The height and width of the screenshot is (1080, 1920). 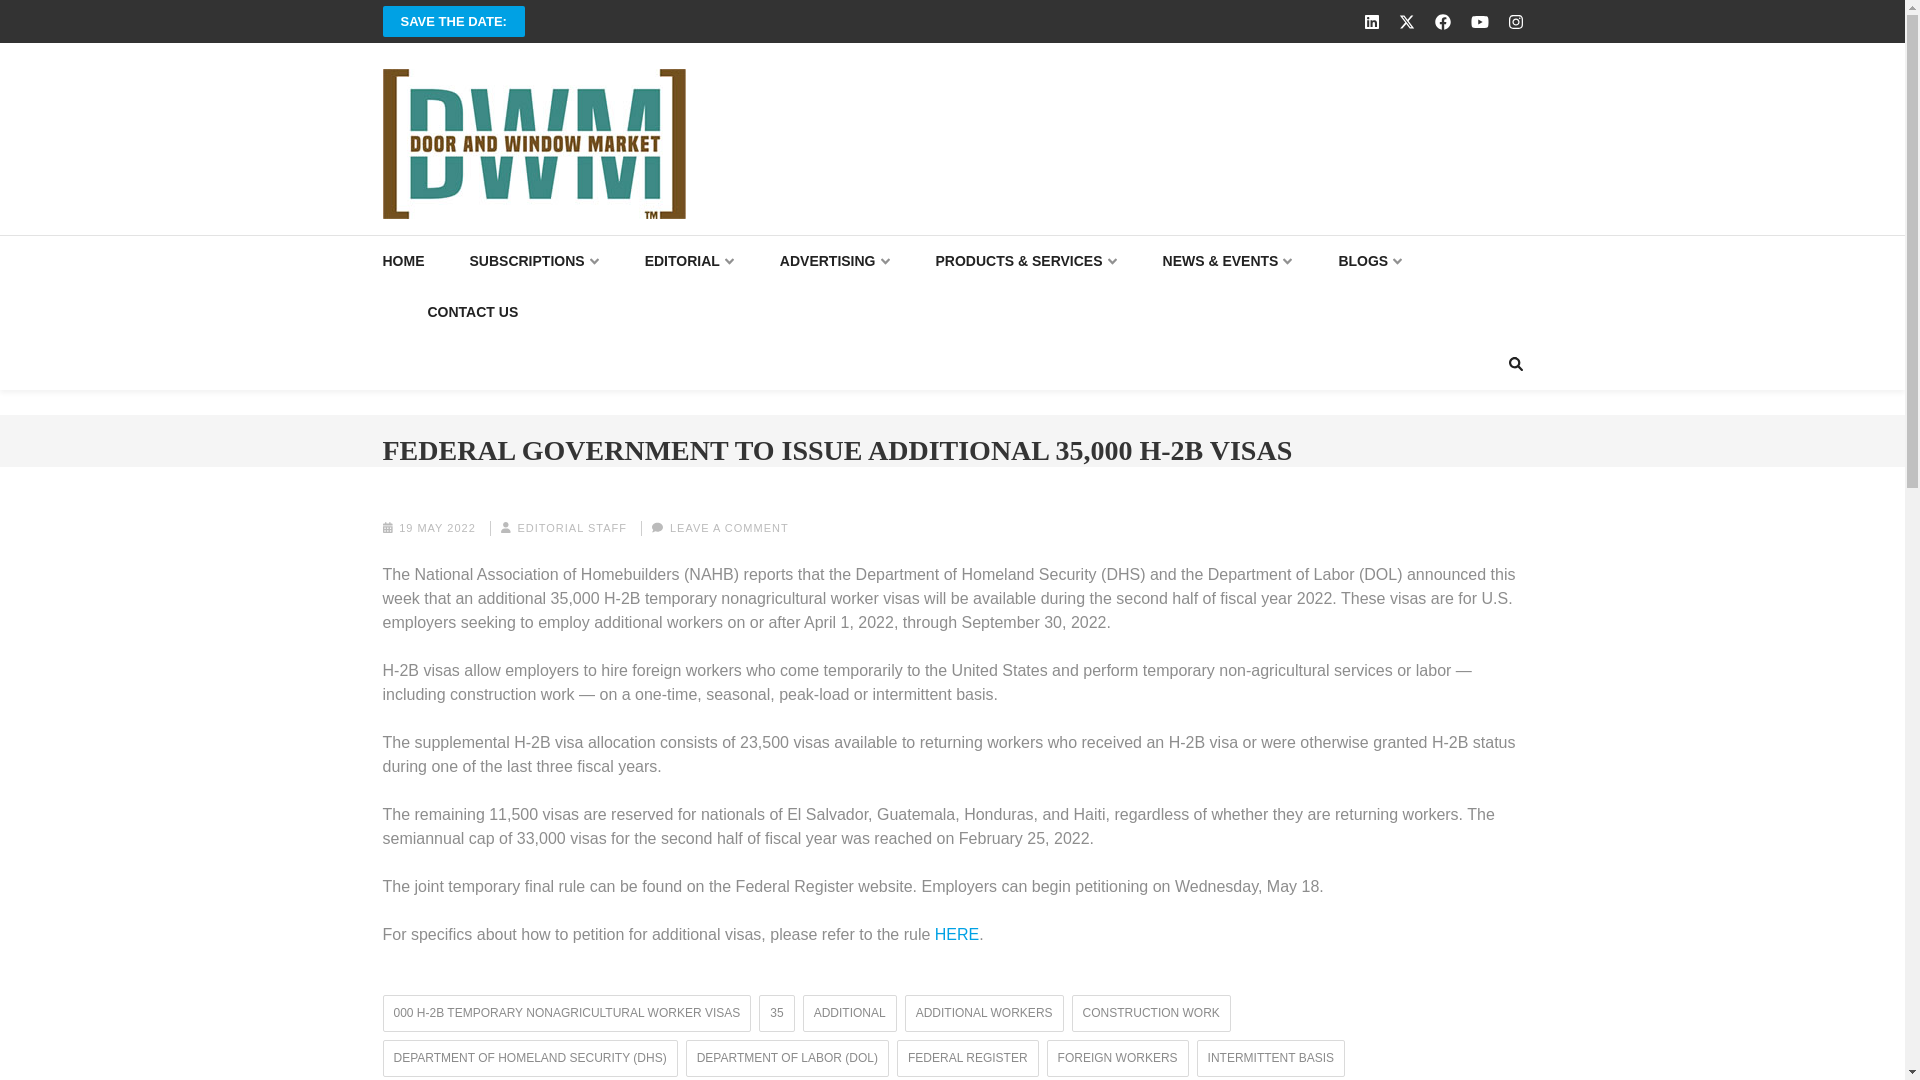 I want to click on ADVERTISING, so click(x=834, y=262).